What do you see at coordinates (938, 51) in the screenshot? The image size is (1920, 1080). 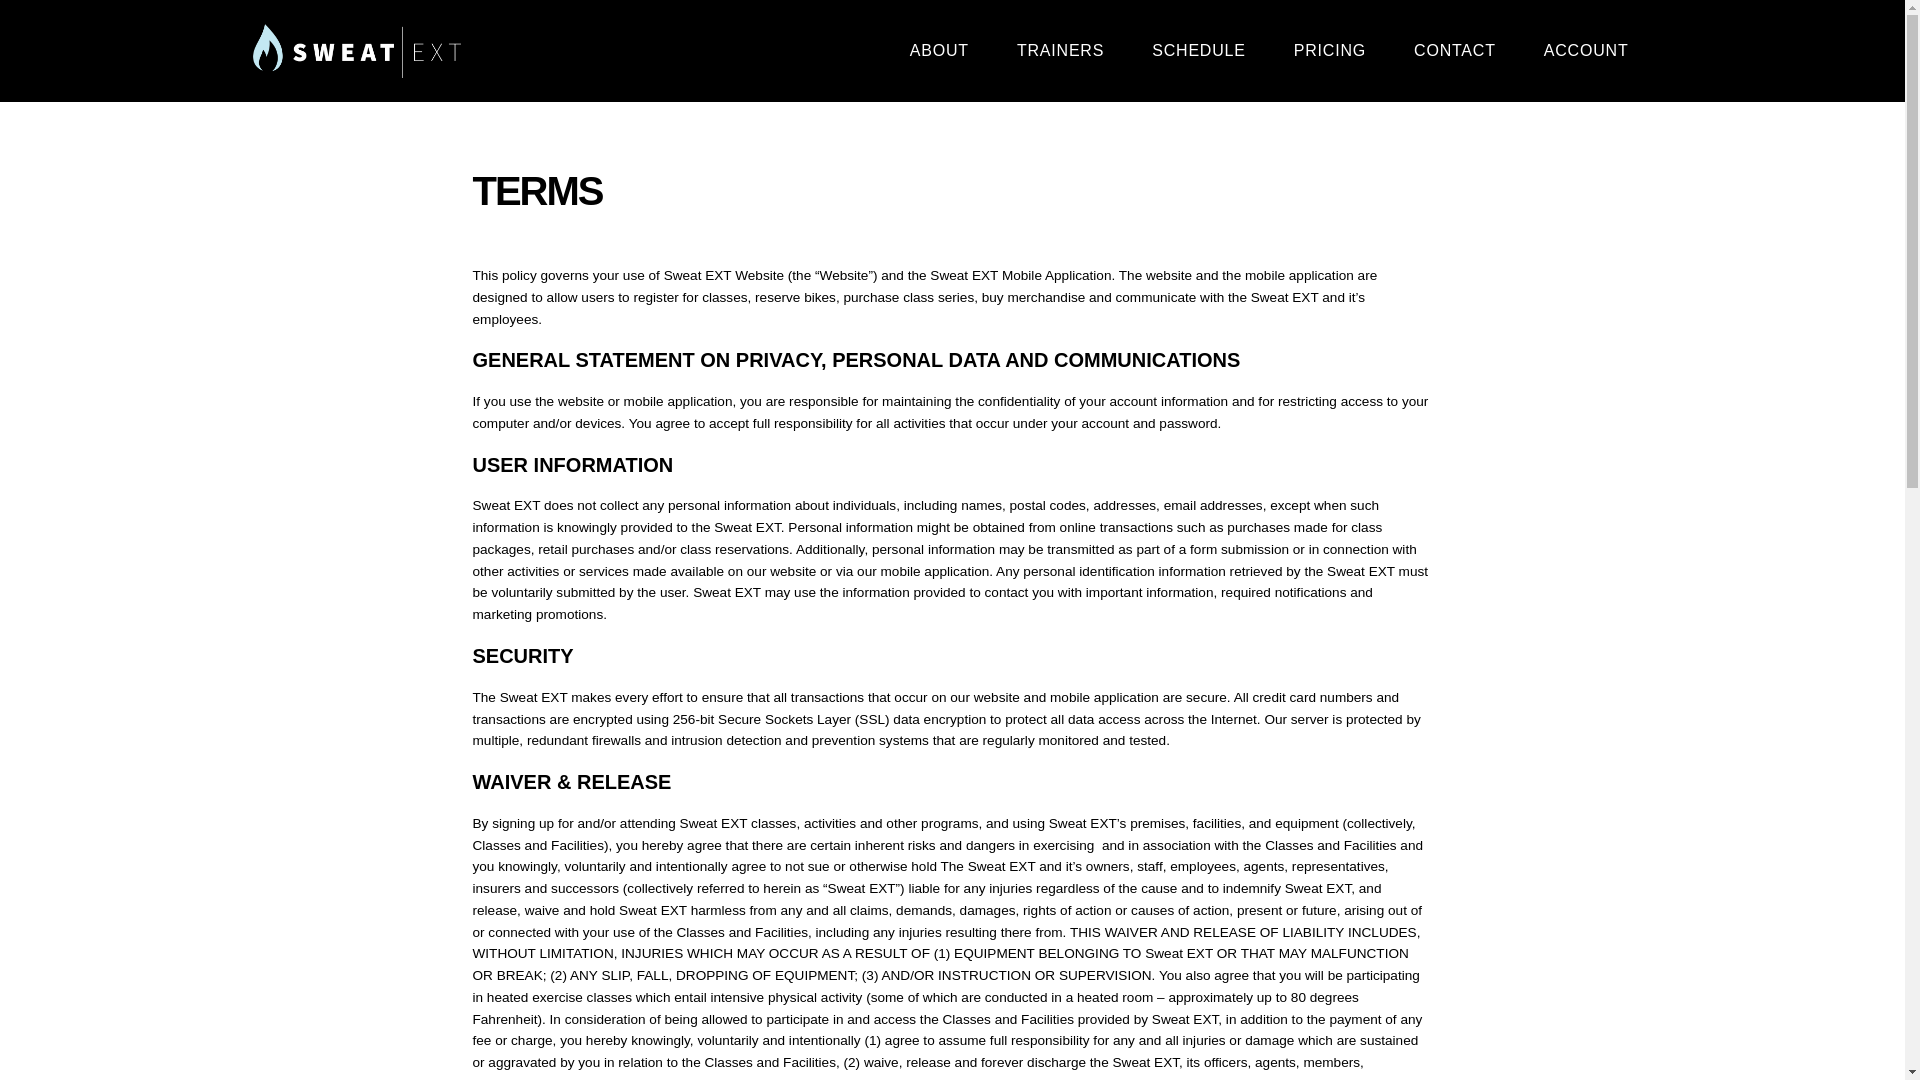 I see `ABOUT` at bounding box center [938, 51].